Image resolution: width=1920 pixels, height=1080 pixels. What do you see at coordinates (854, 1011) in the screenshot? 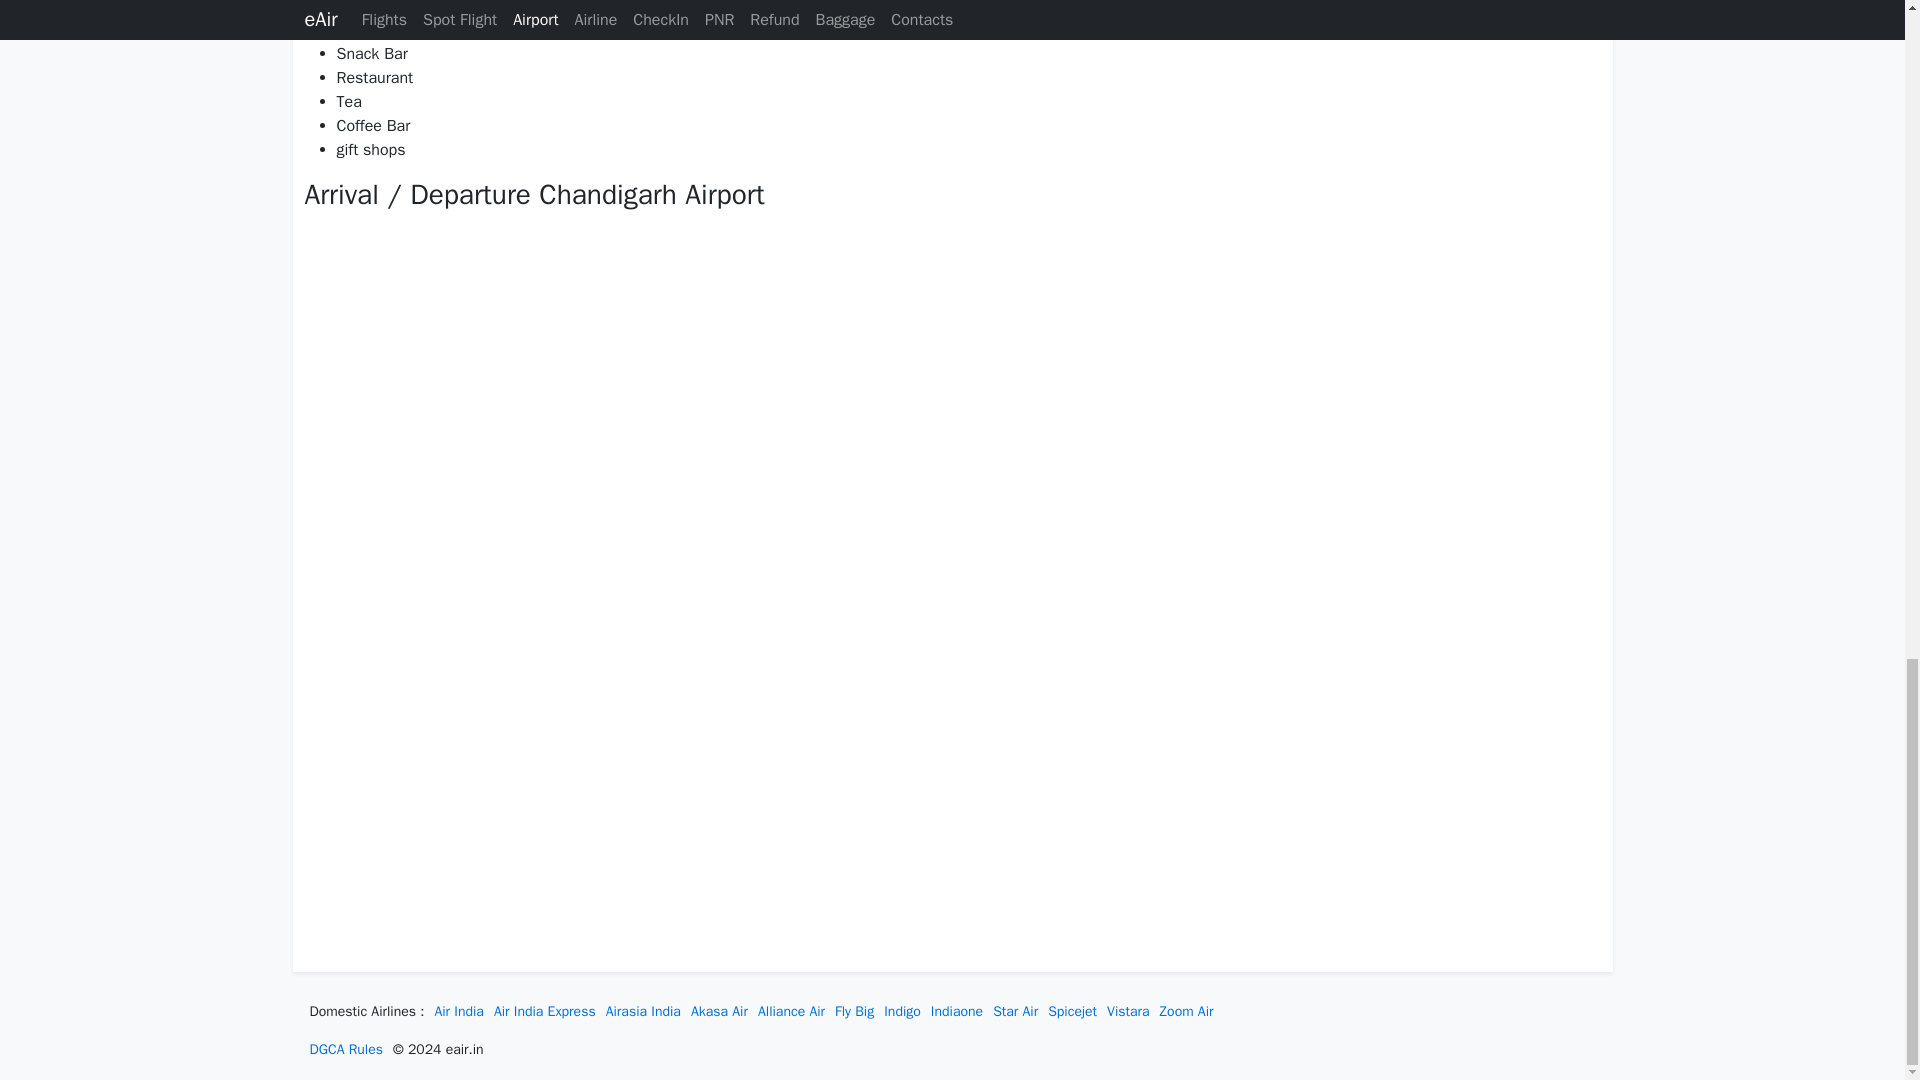
I see `Fly Big` at bounding box center [854, 1011].